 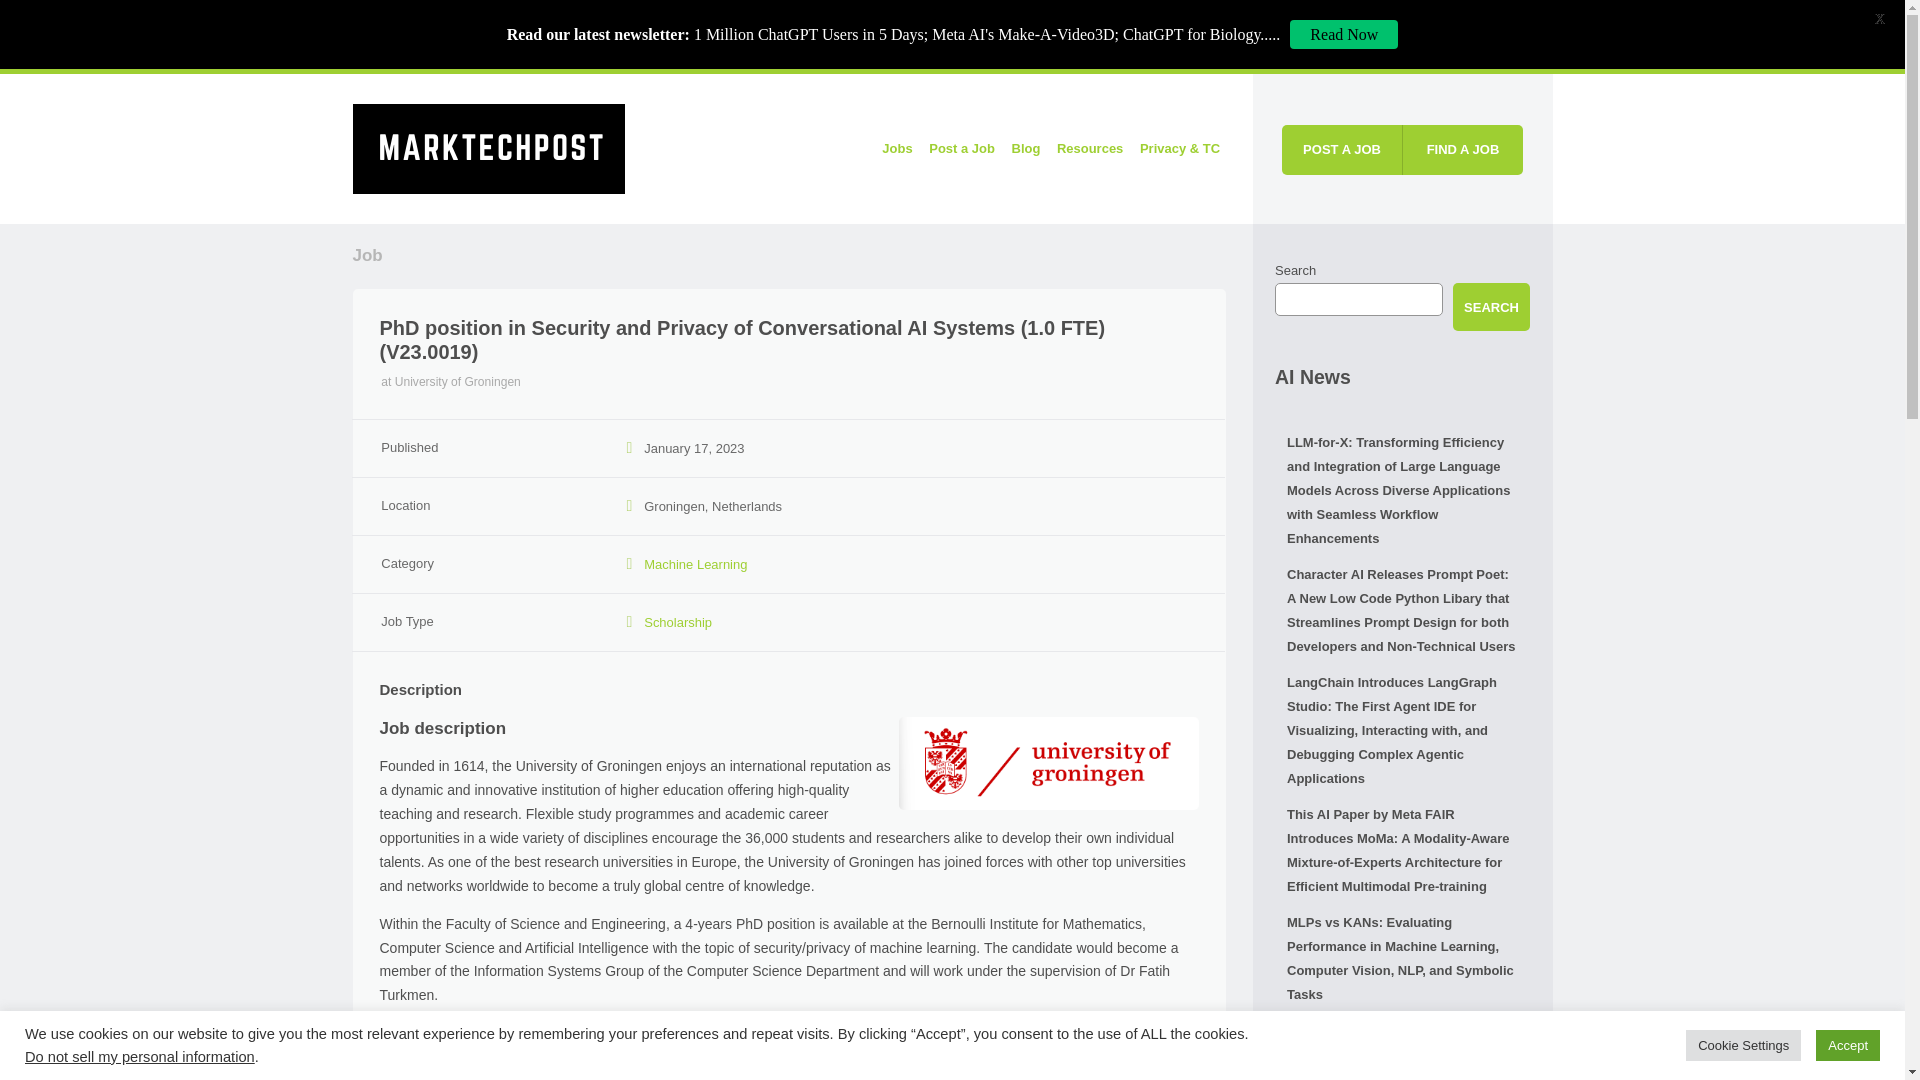 What do you see at coordinates (678, 622) in the screenshot?
I see `Scholarship` at bounding box center [678, 622].